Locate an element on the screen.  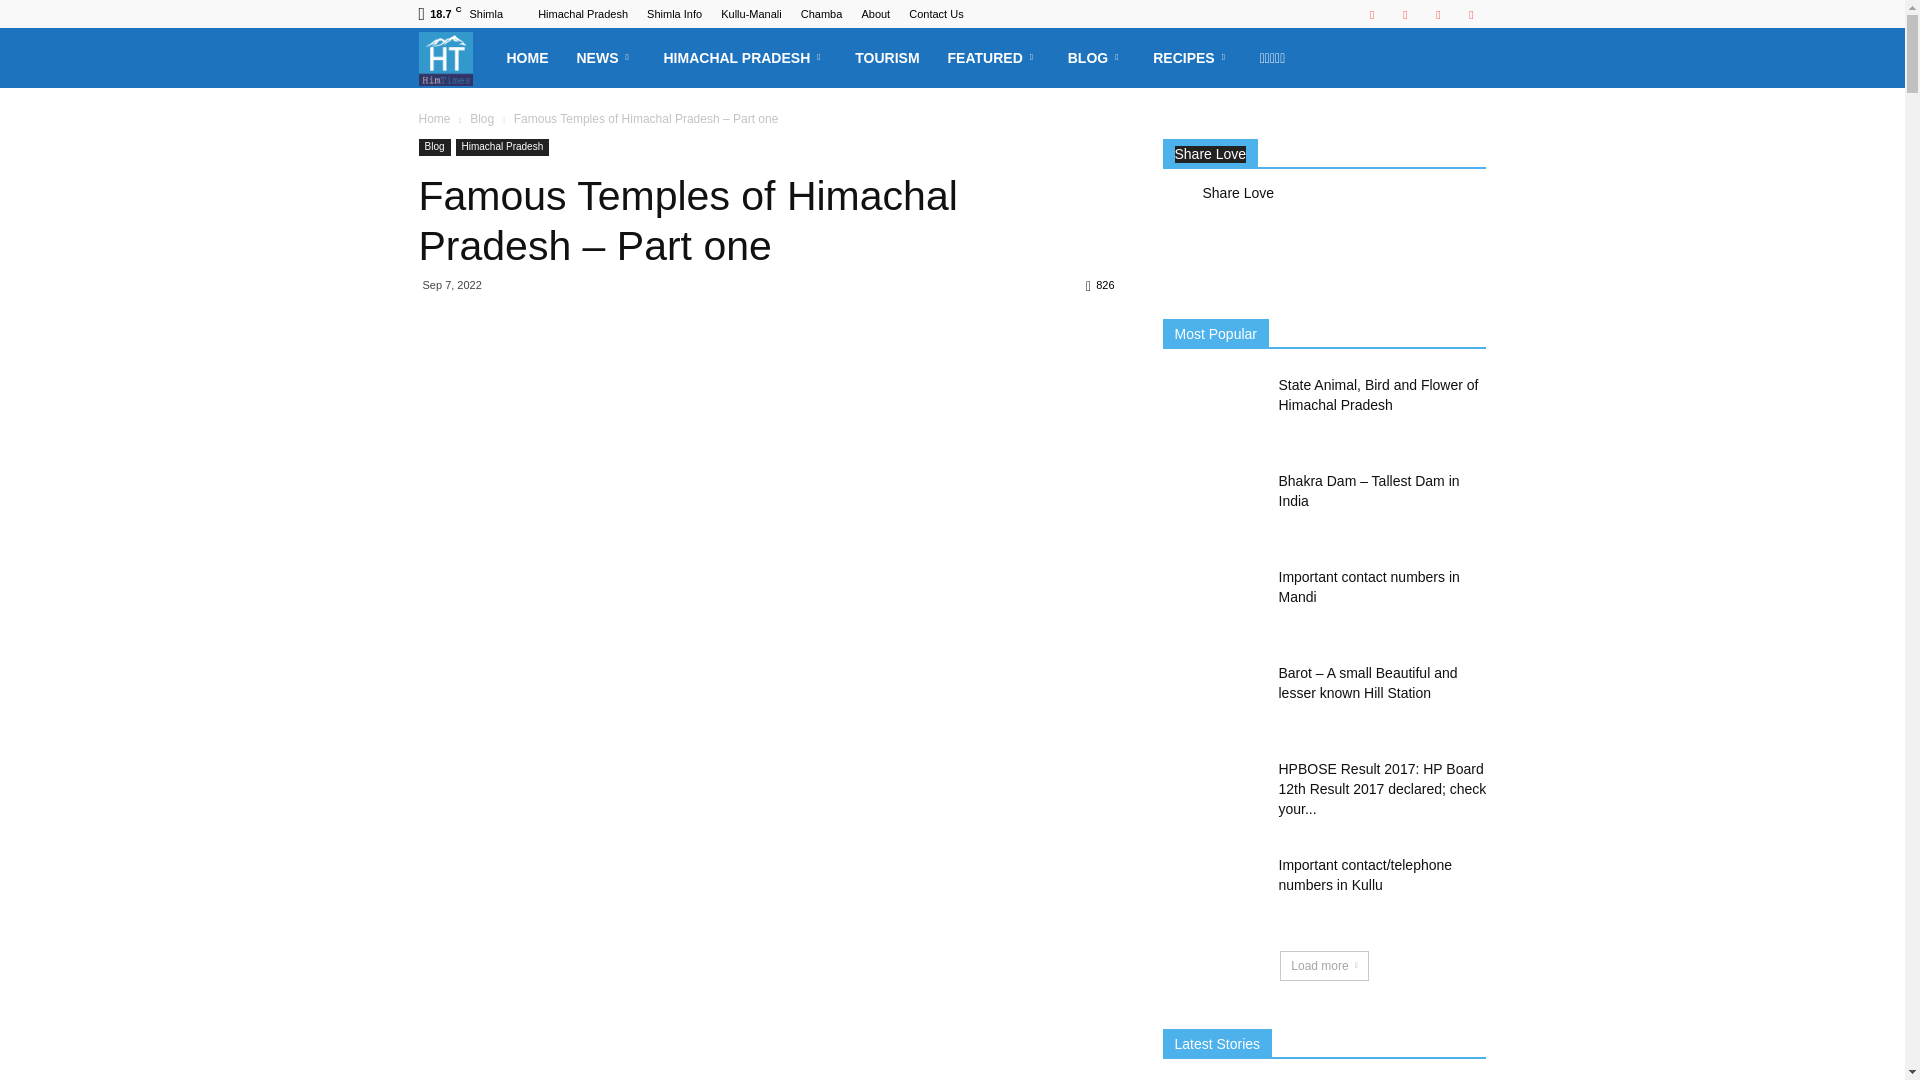
RSS is located at coordinates (1405, 14).